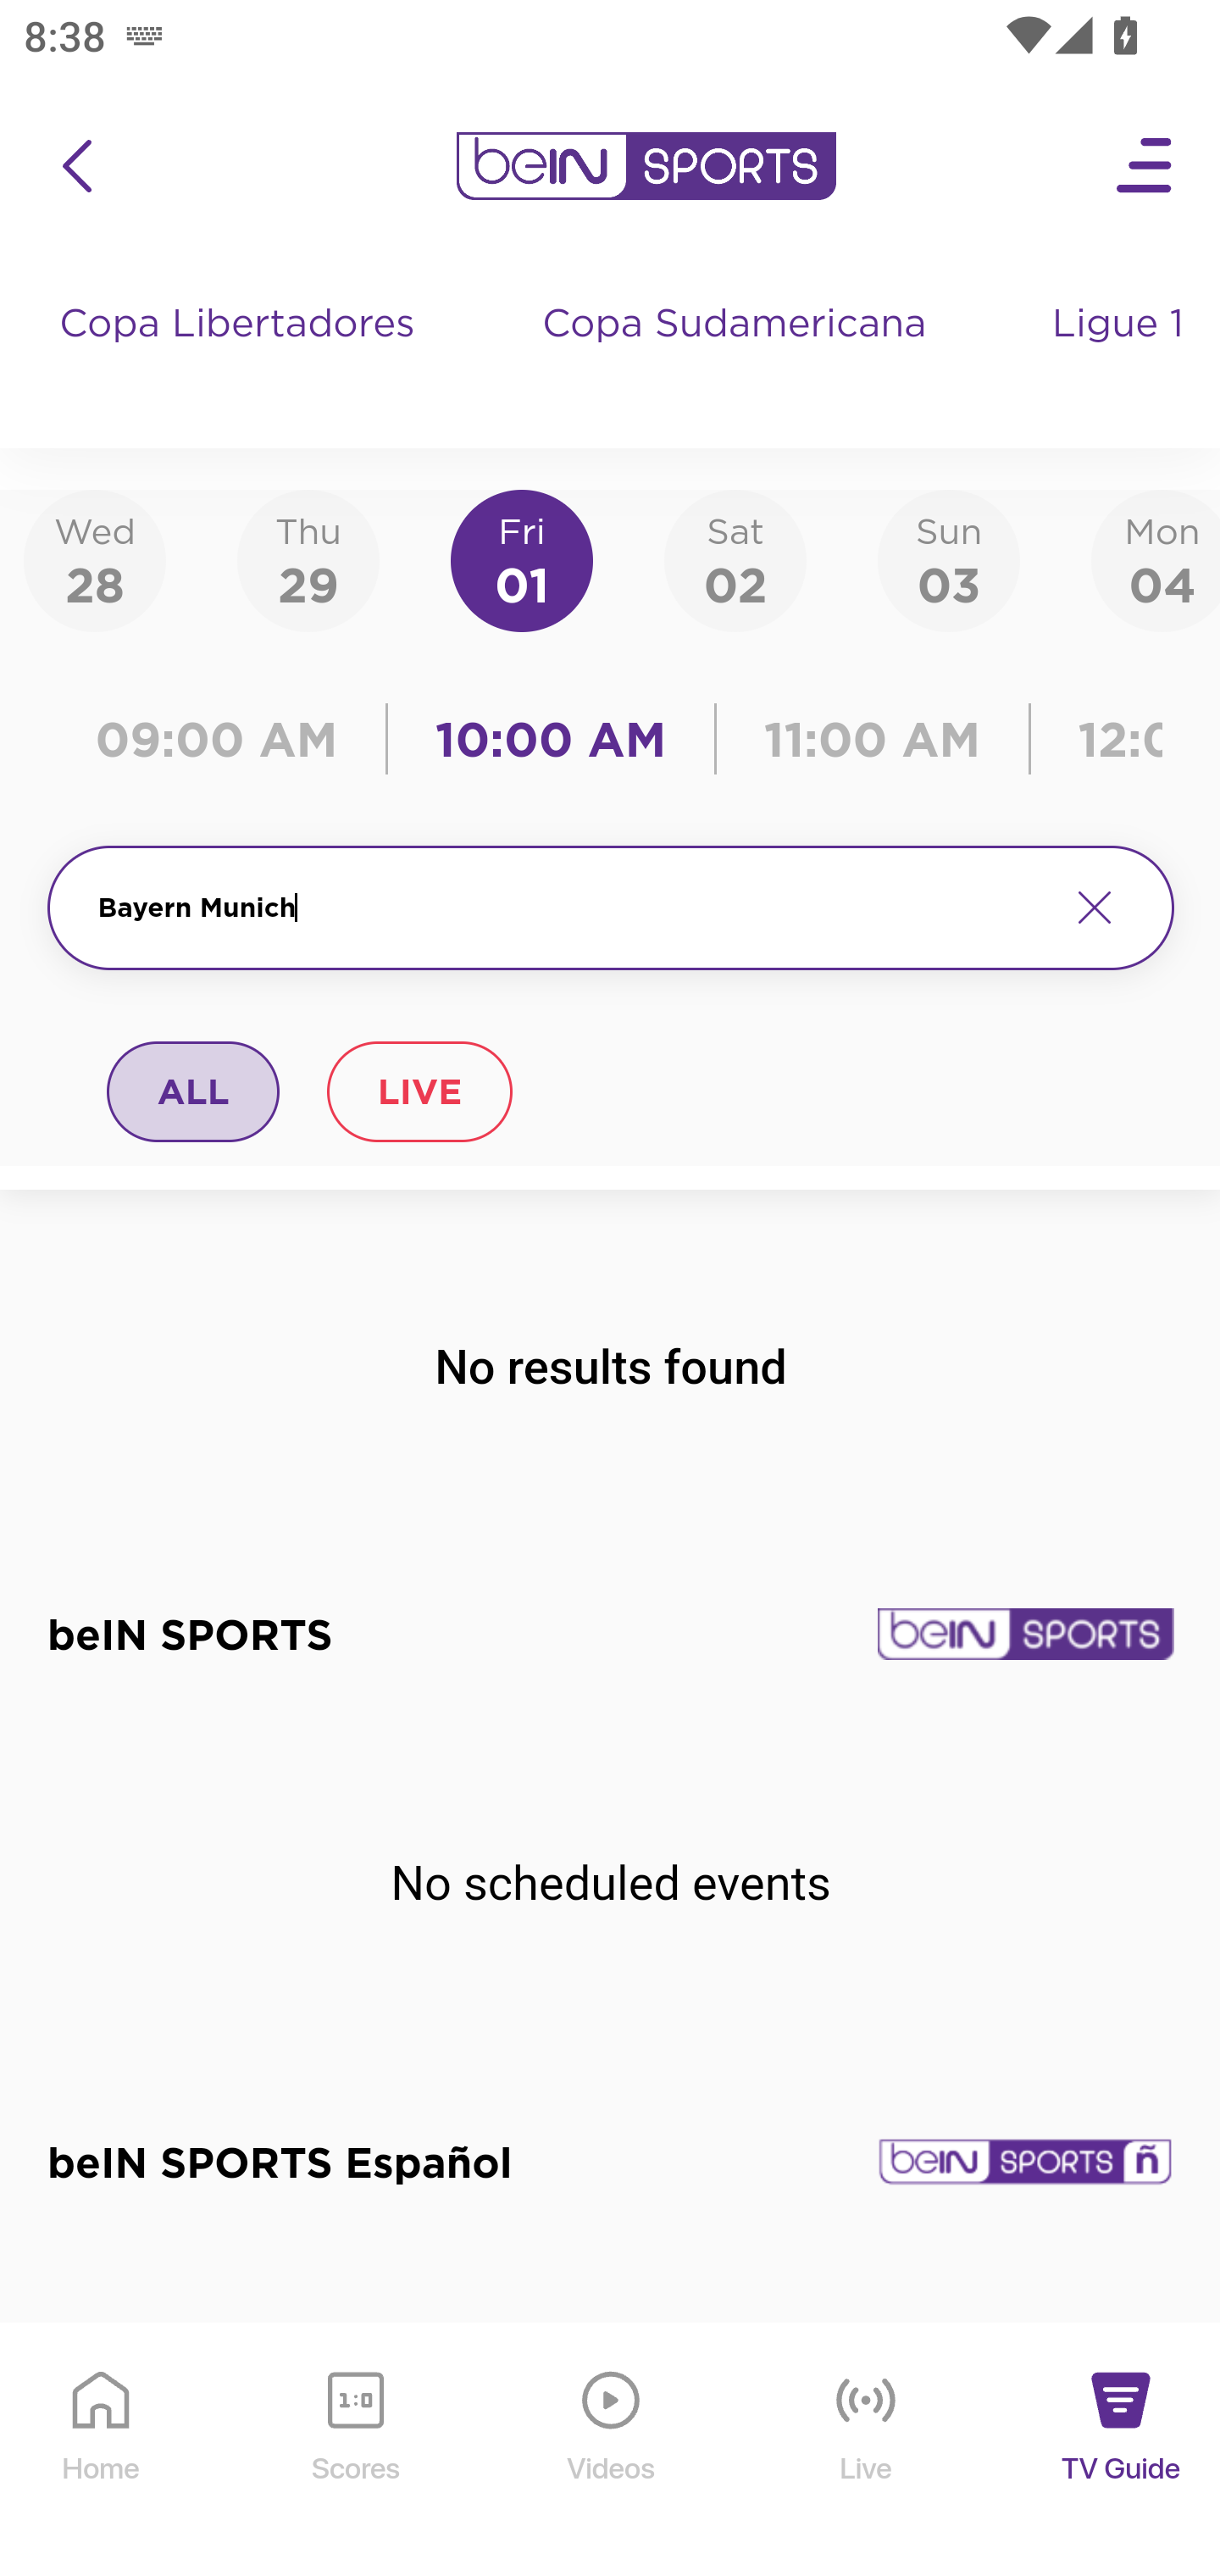 The image size is (1220, 2576). I want to click on Mon04, so click(1156, 559).